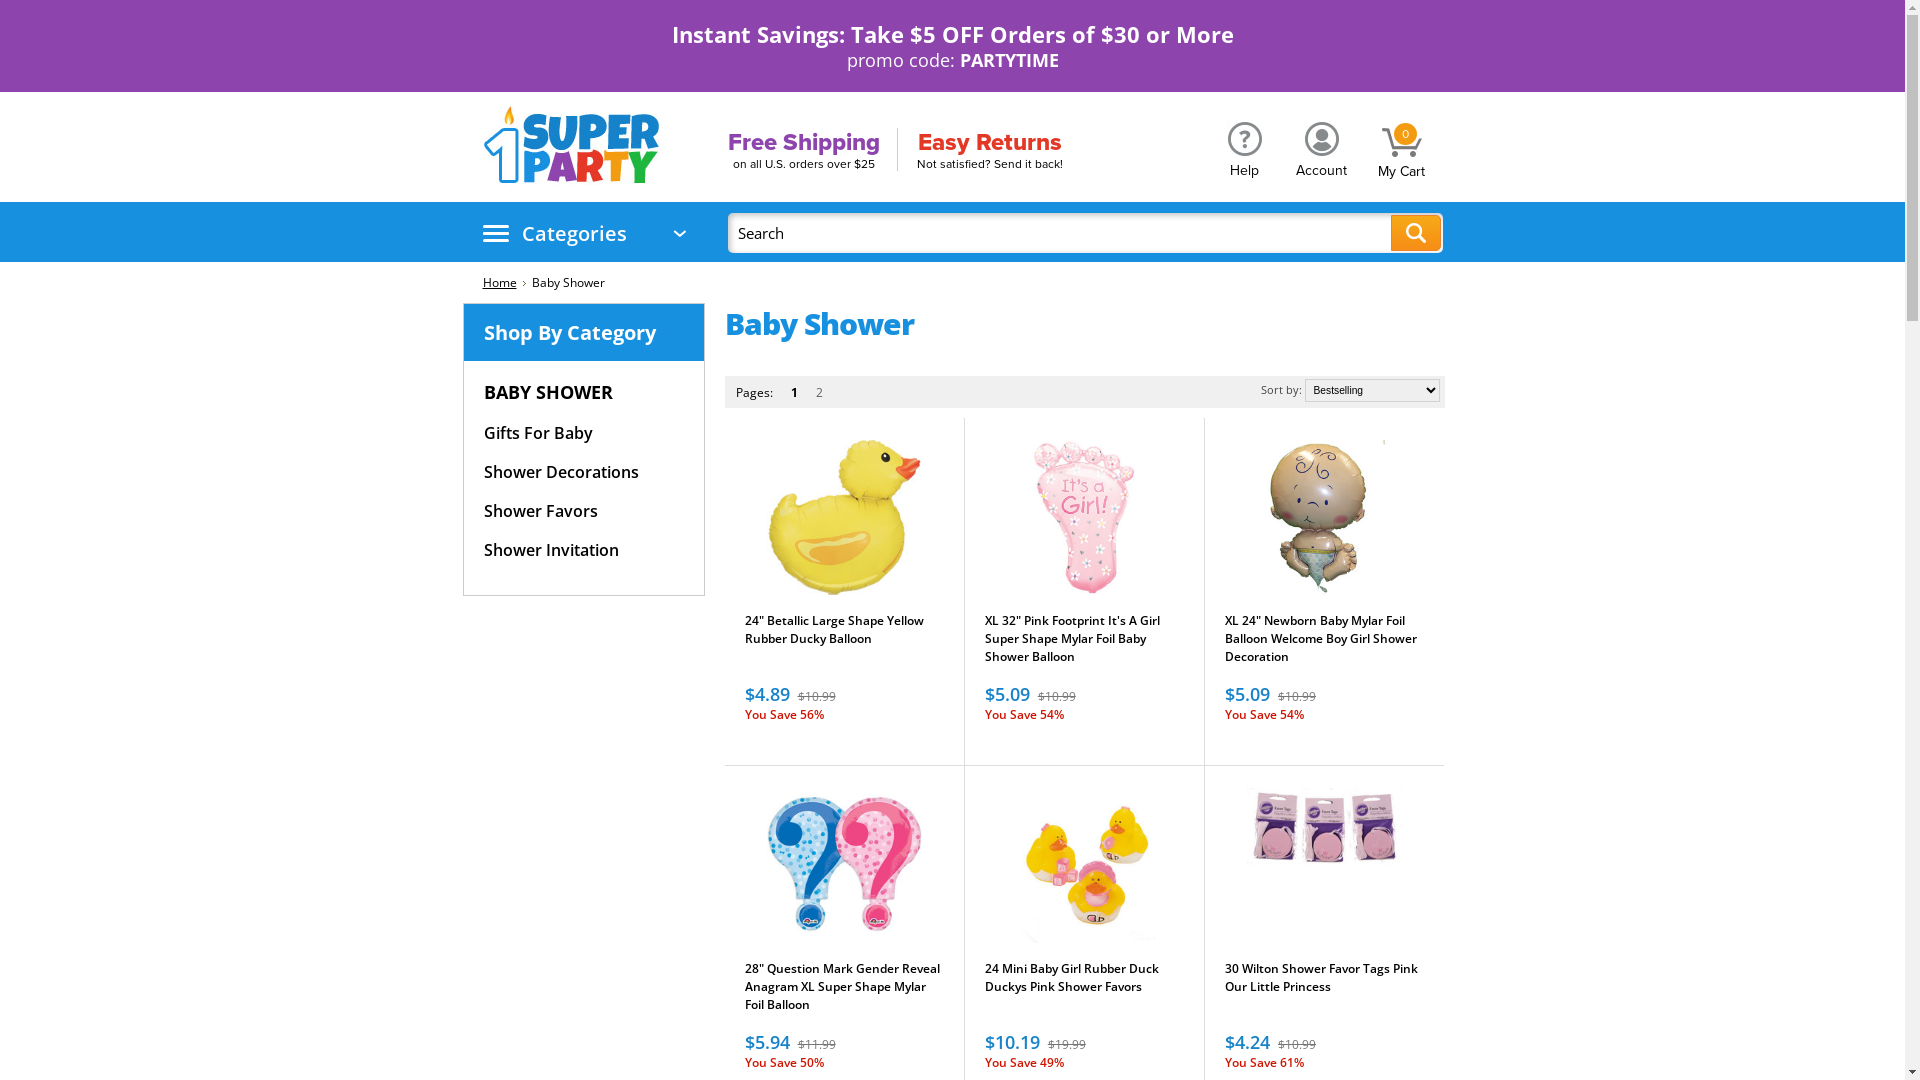 The height and width of the screenshot is (1080, 1920). Describe the element at coordinates (541, 512) in the screenshot. I see `Shower Favors` at that location.